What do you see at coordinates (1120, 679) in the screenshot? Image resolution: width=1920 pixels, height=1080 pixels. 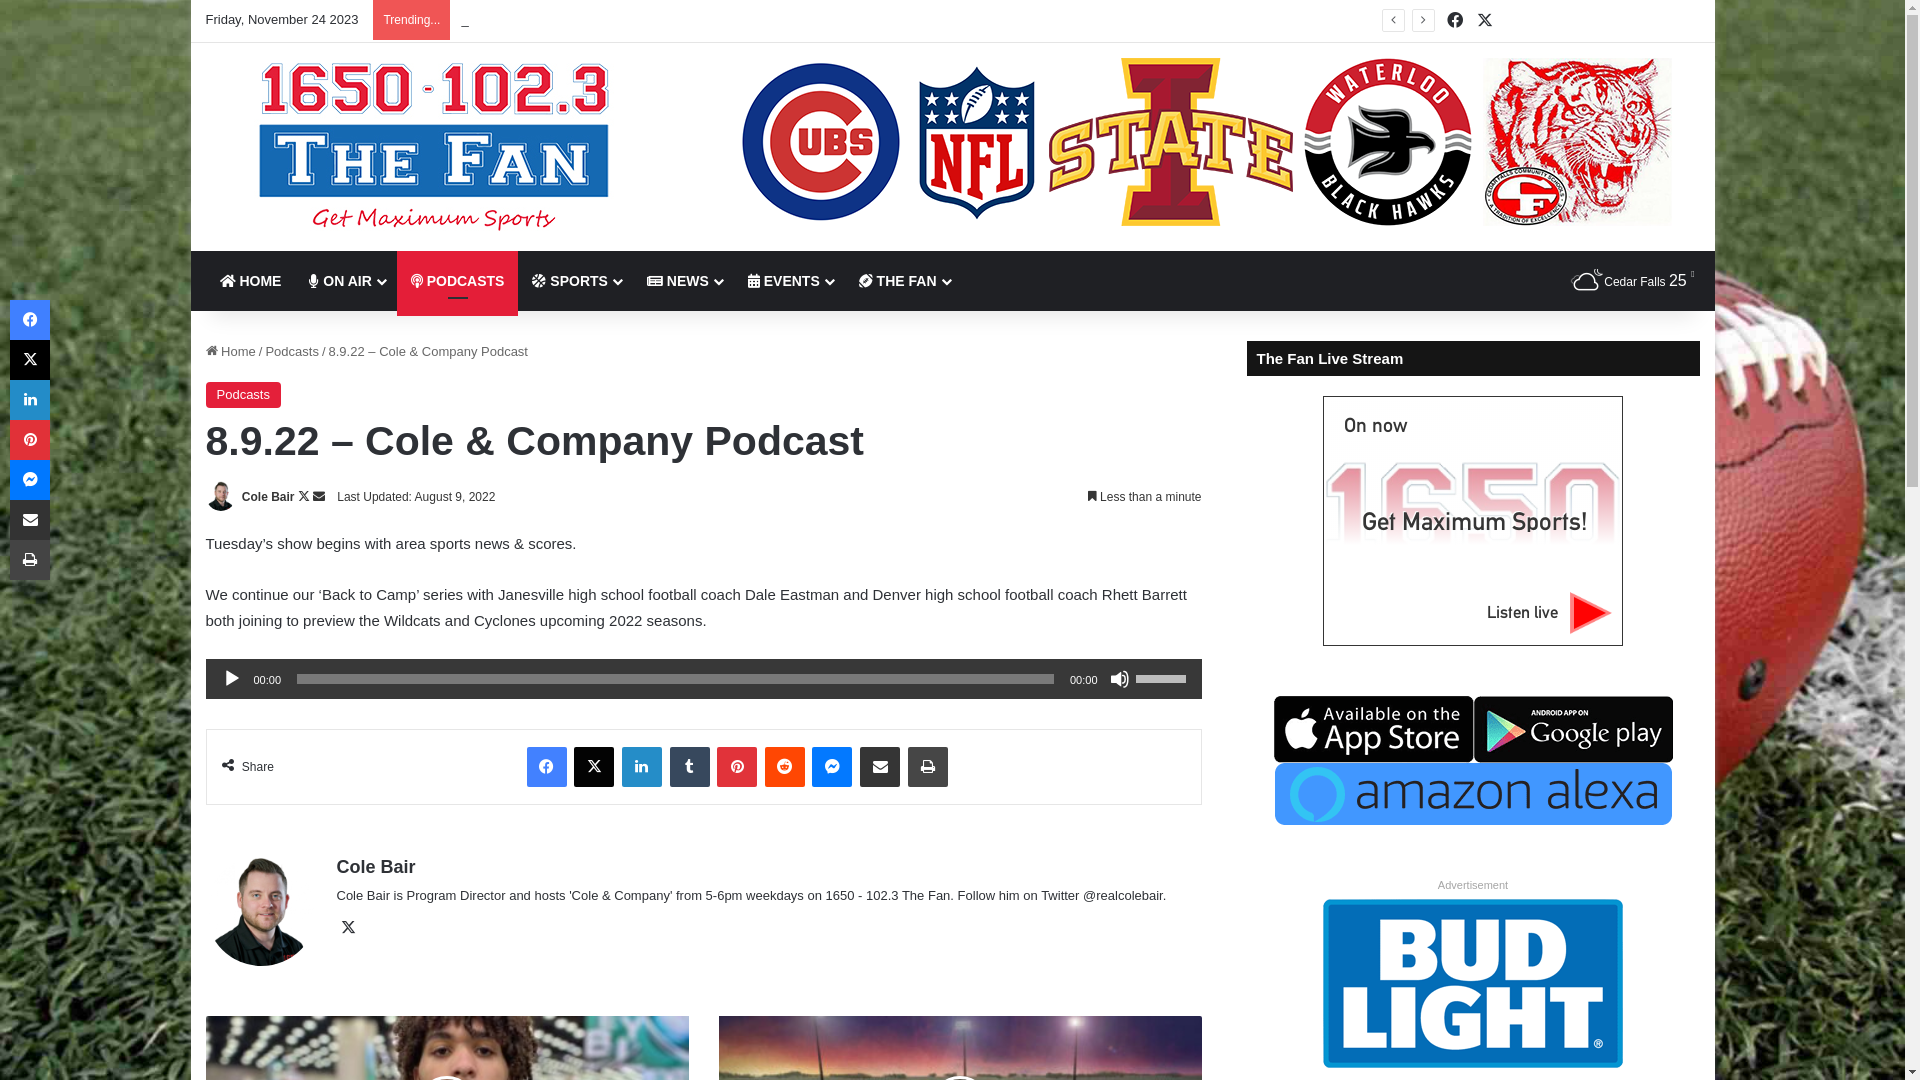 I see `Mute` at bounding box center [1120, 679].